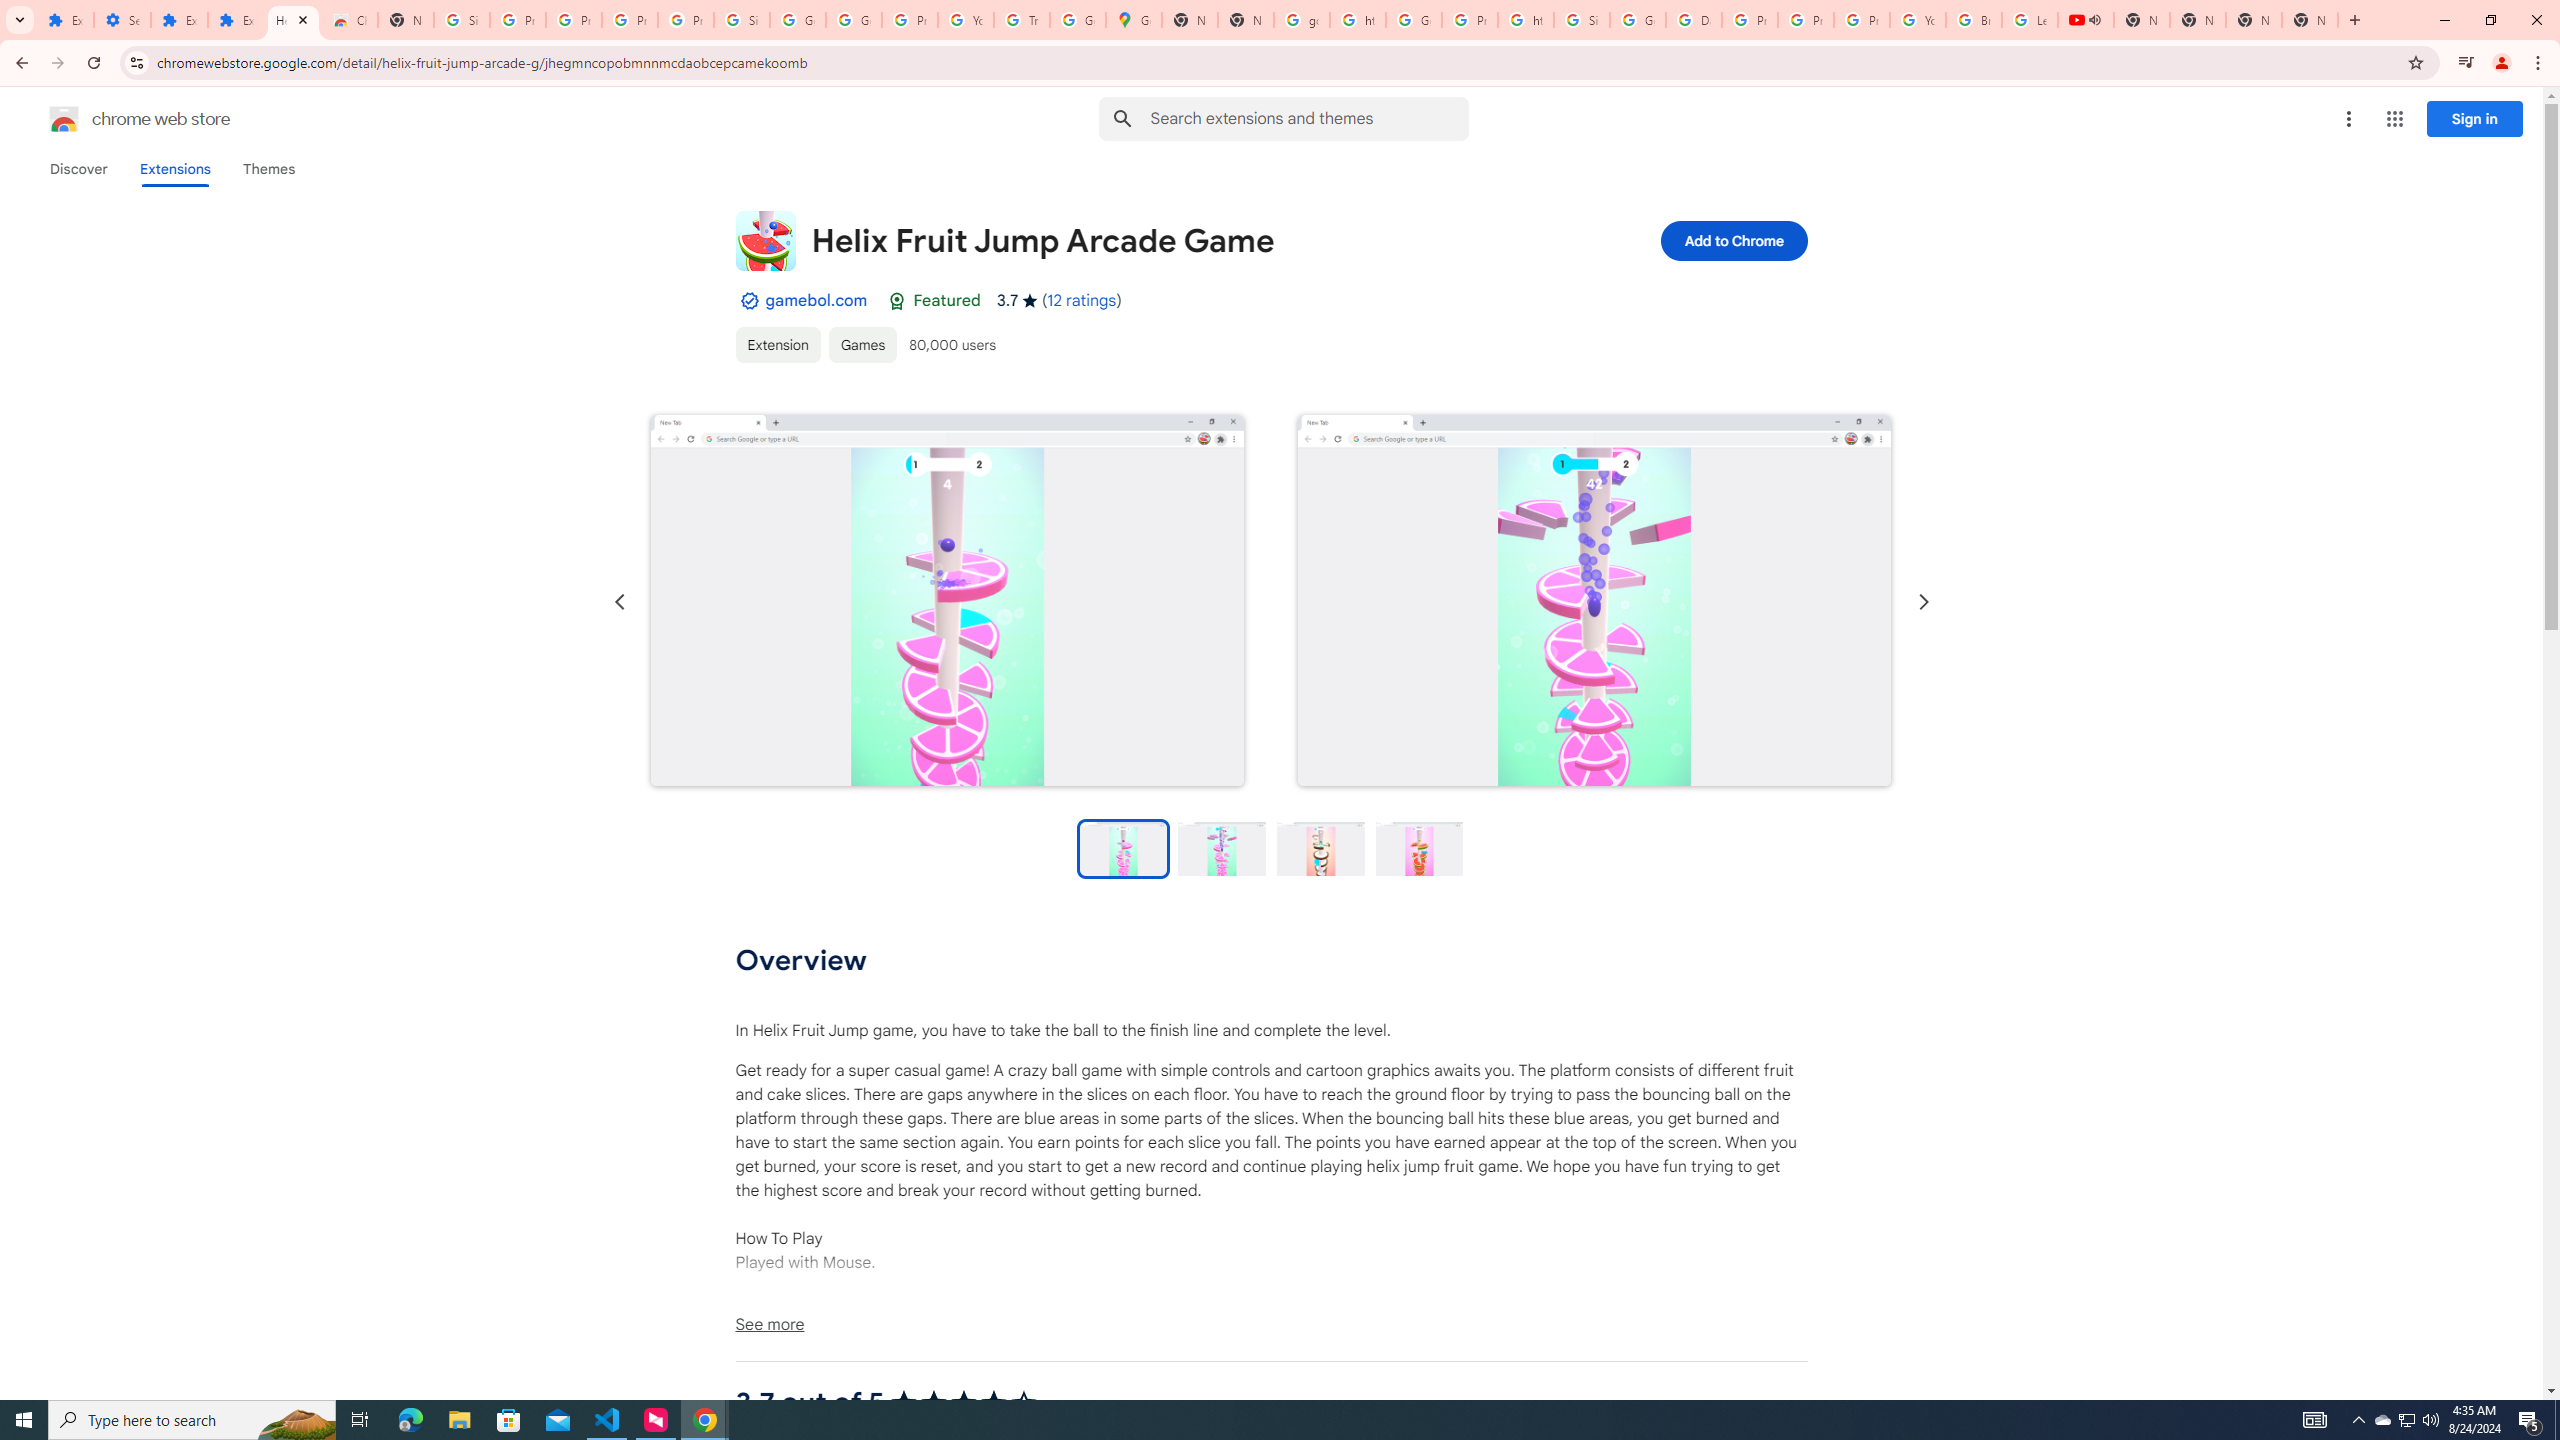  What do you see at coordinates (1732, 240) in the screenshot?
I see `Add to Chrome` at bounding box center [1732, 240].